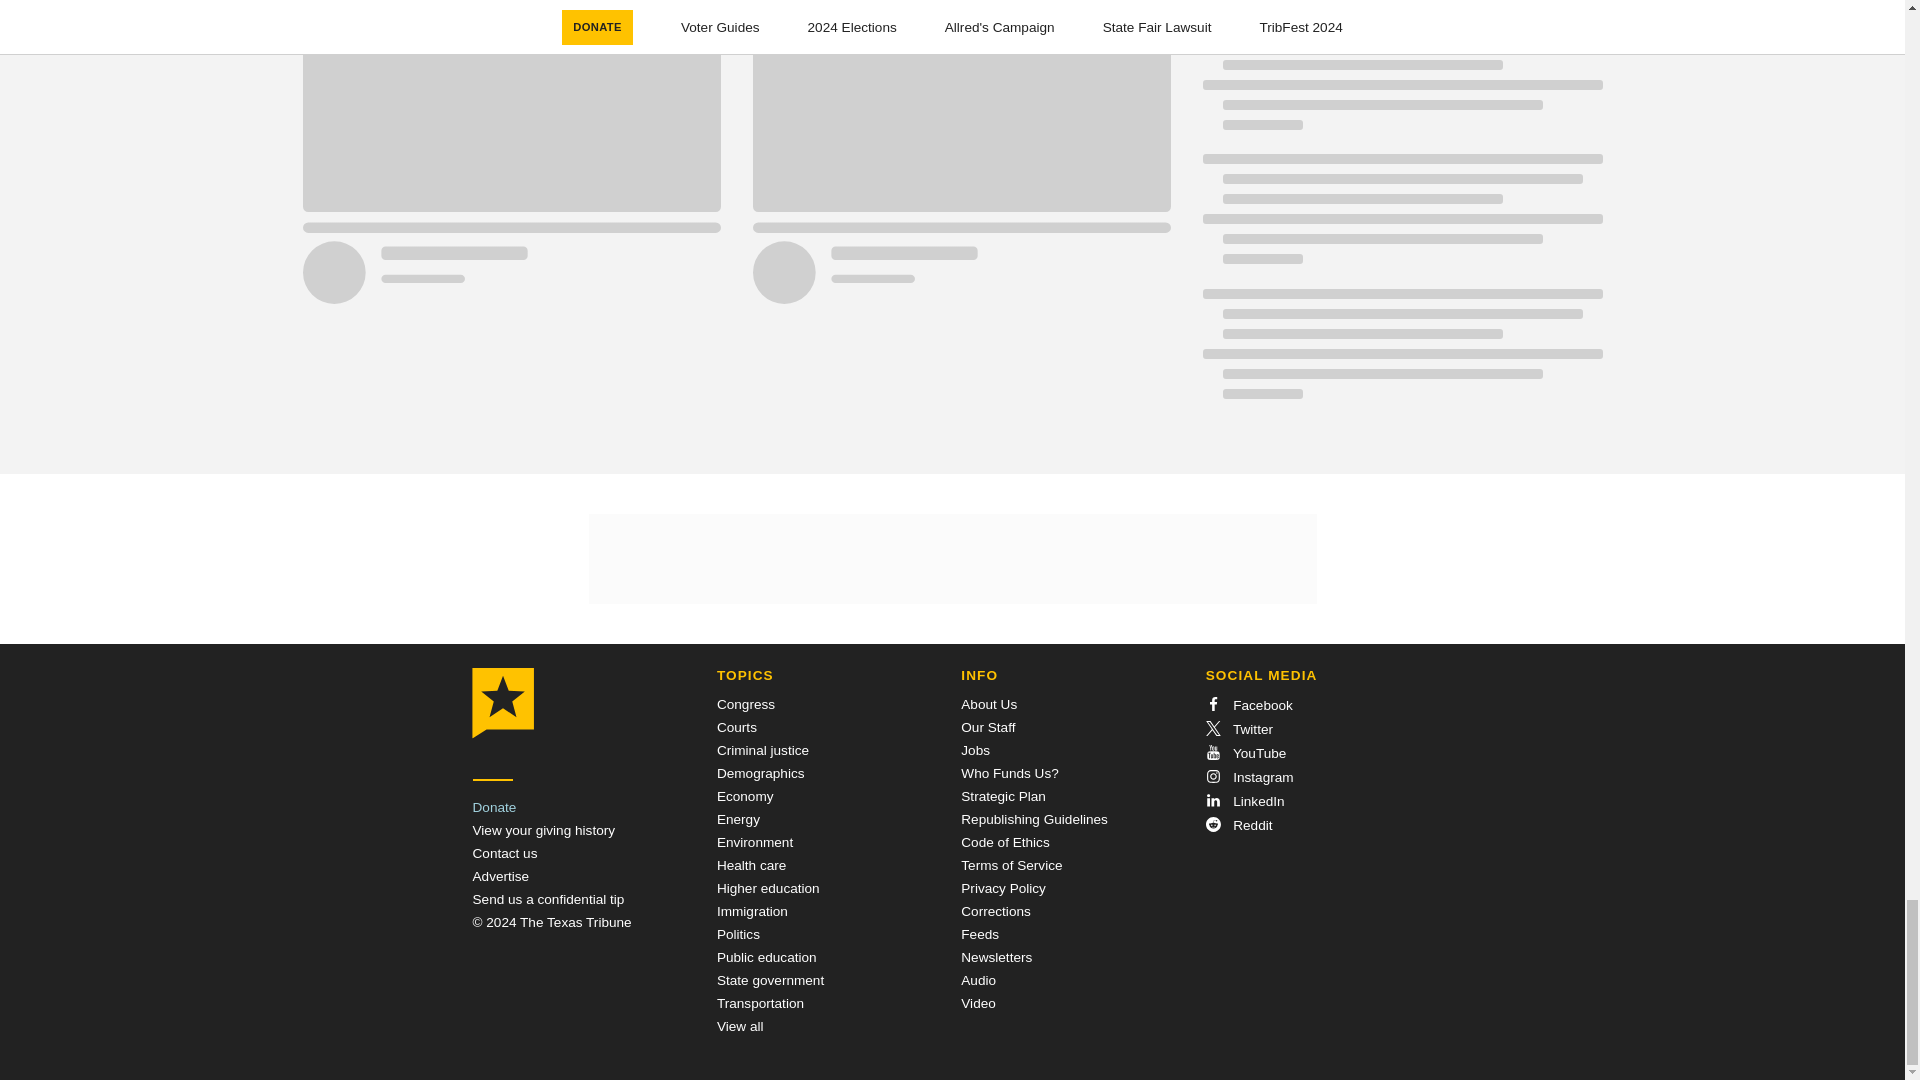 This screenshot has width=1920, height=1080. What do you see at coordinates (1004, 842) in the screenshot?
I see `Code of Ethics` at bounding box center [1004, 842].